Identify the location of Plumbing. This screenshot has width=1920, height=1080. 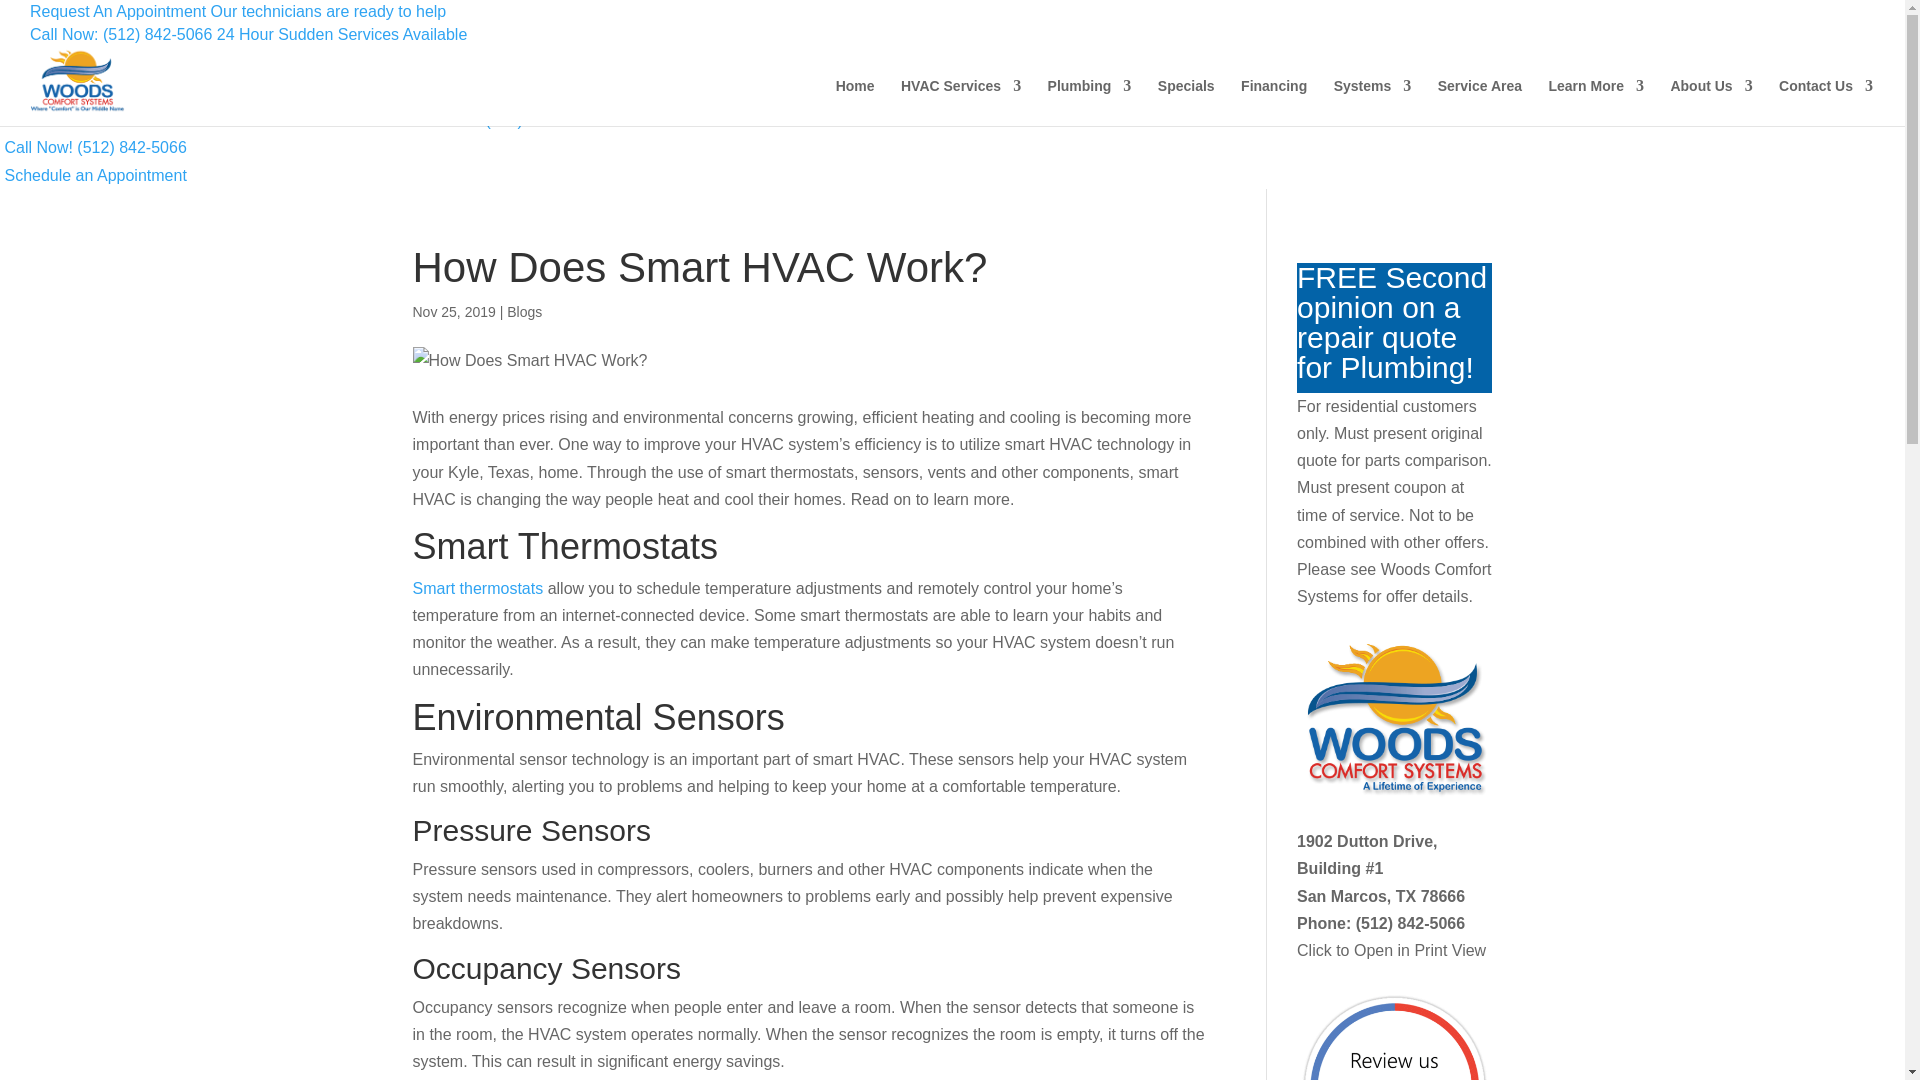
(1090, 102).